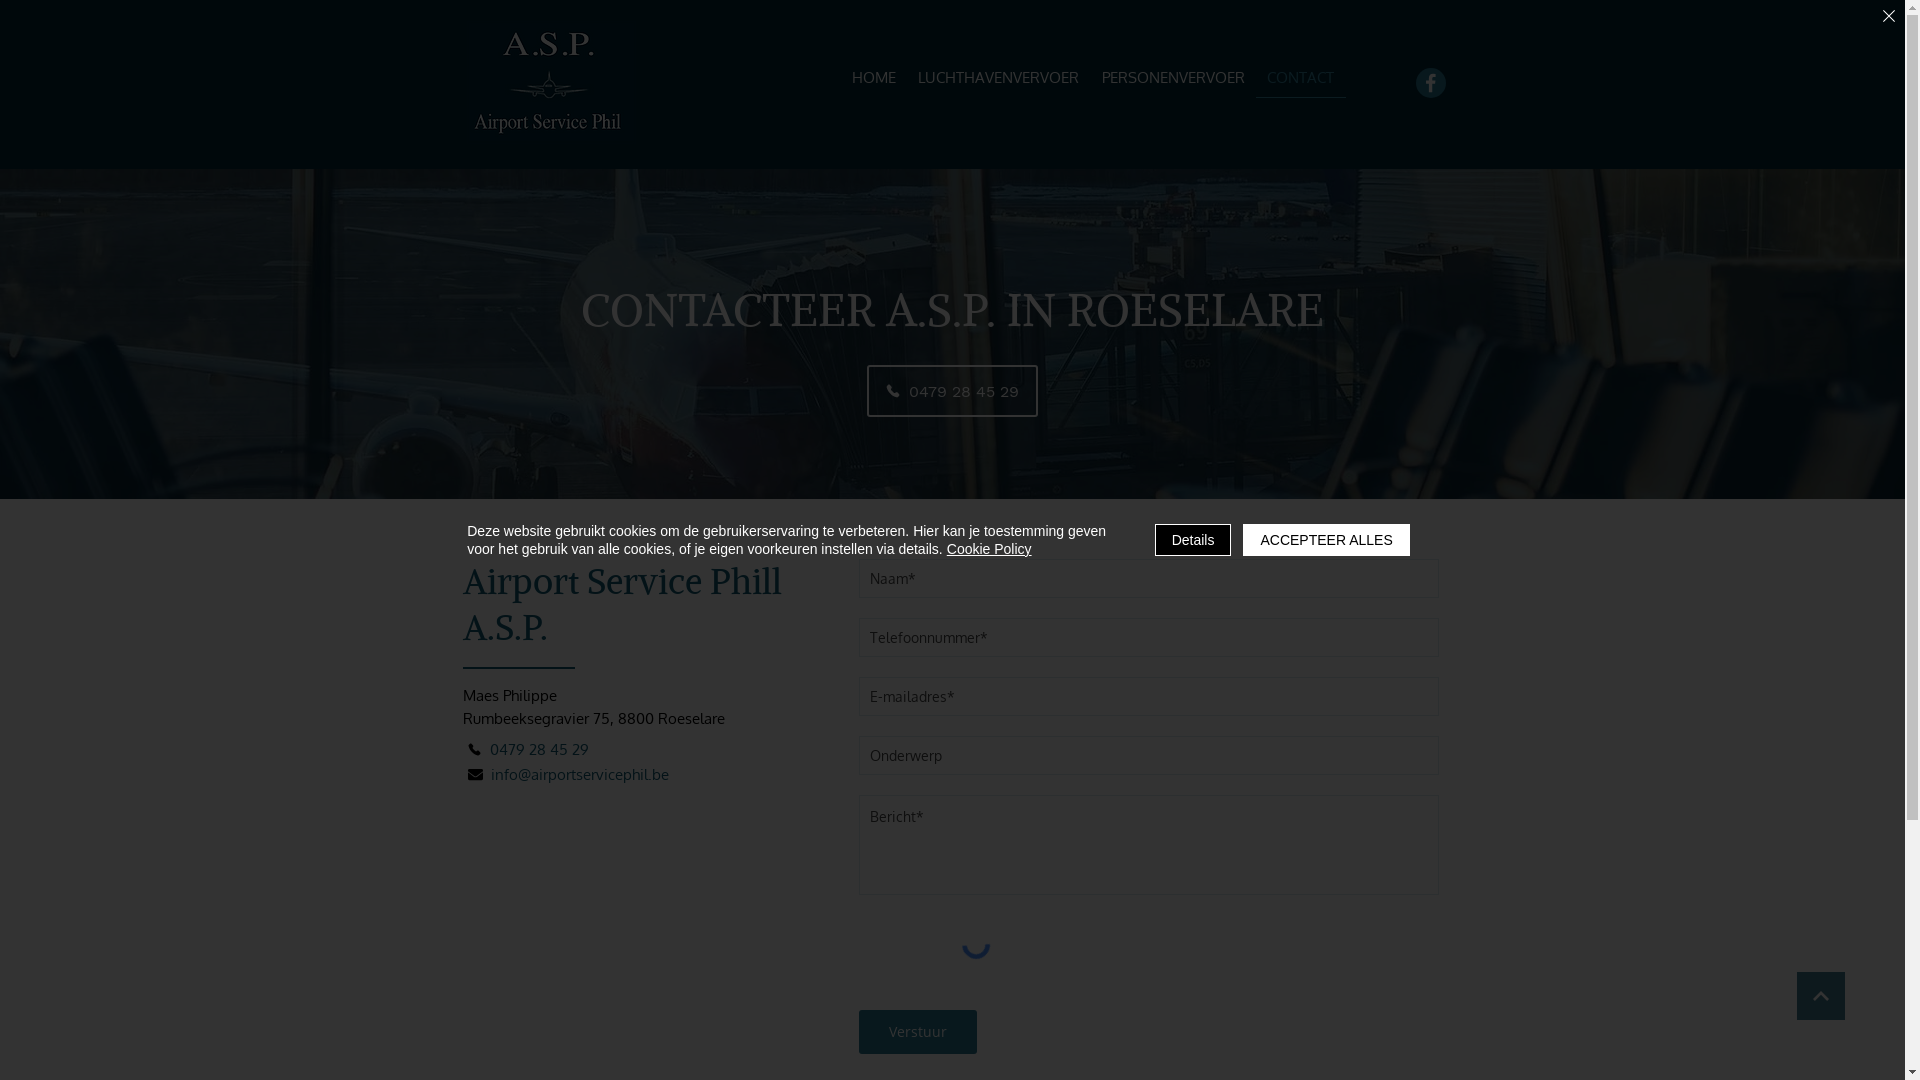  What do you see at coordinates (999, 78) in the screenshot?
I see `LUCHTHAVENVERVOER` at bounding box center [999, 78].